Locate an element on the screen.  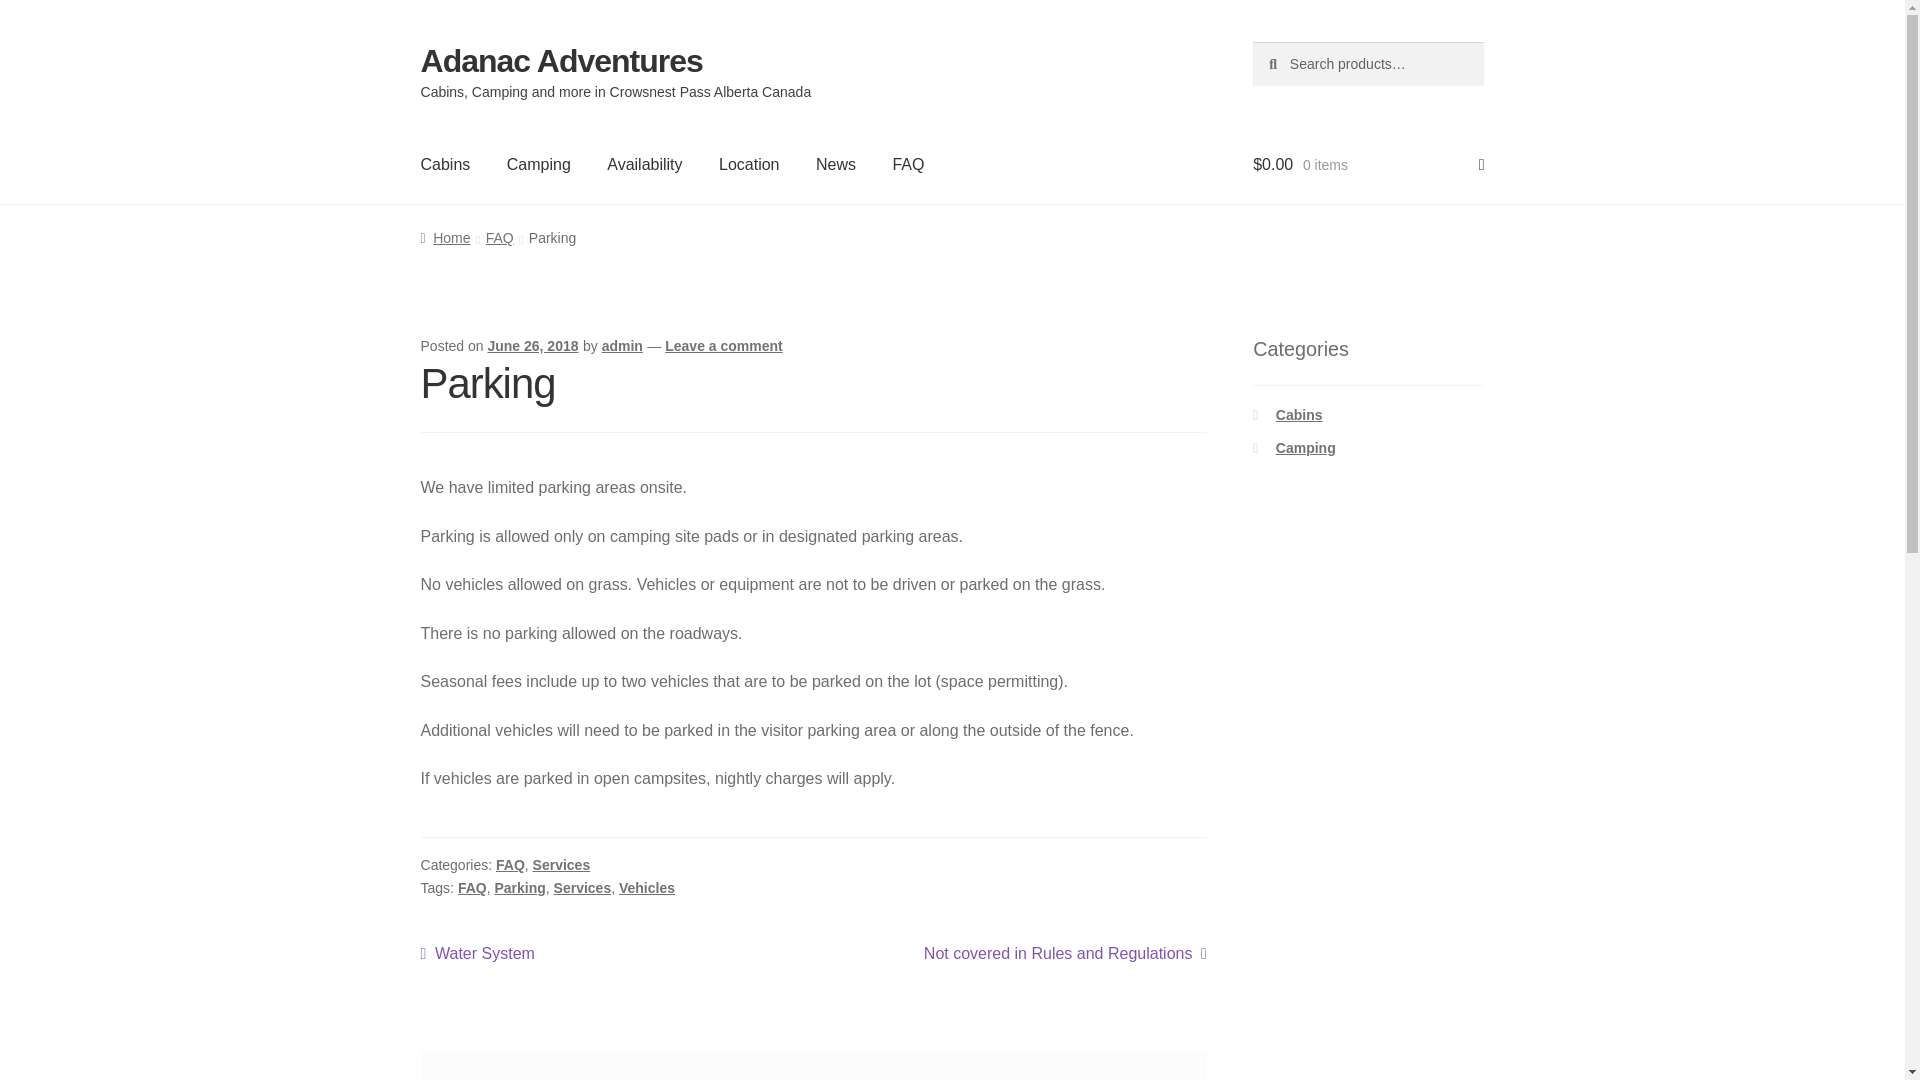
FAQ is located at coordinates (472, 888).